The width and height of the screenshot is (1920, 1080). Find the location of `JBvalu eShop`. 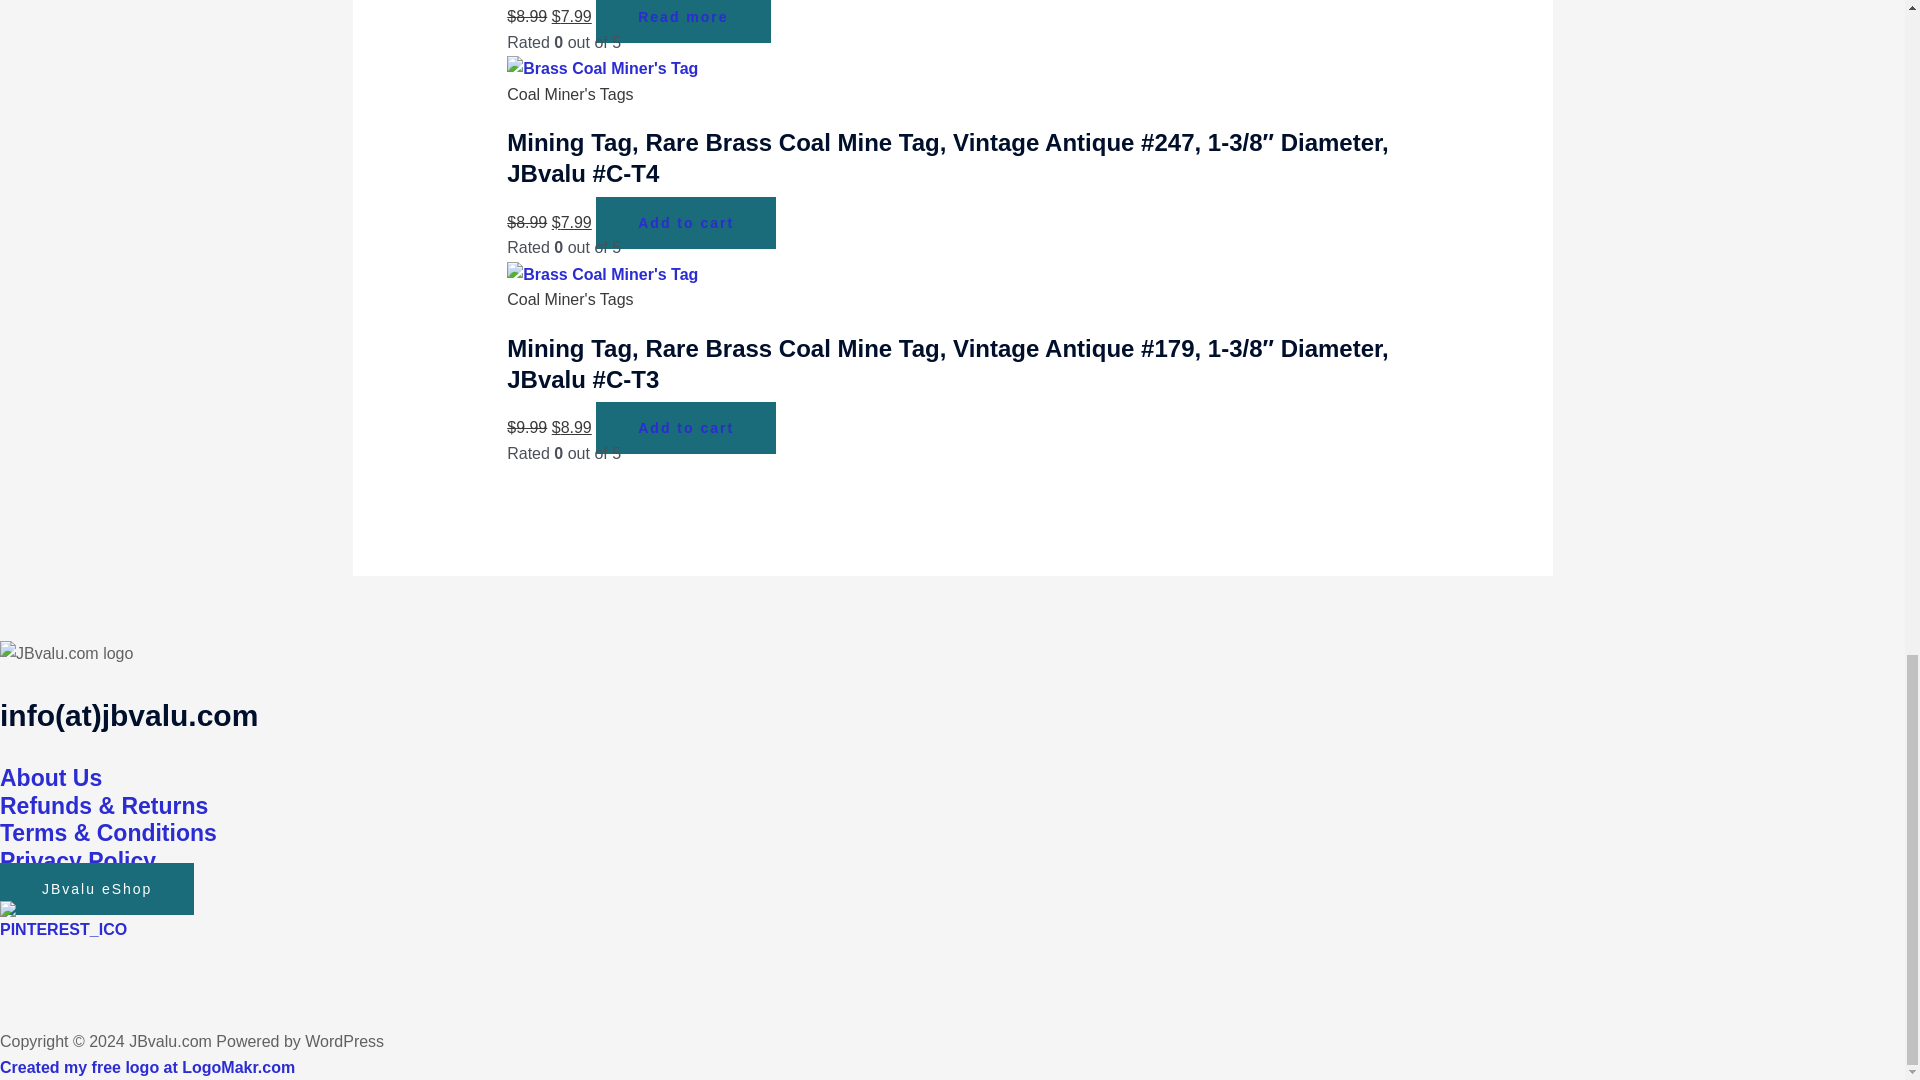

JBvalu eShop is located at coordinates (96, 888).